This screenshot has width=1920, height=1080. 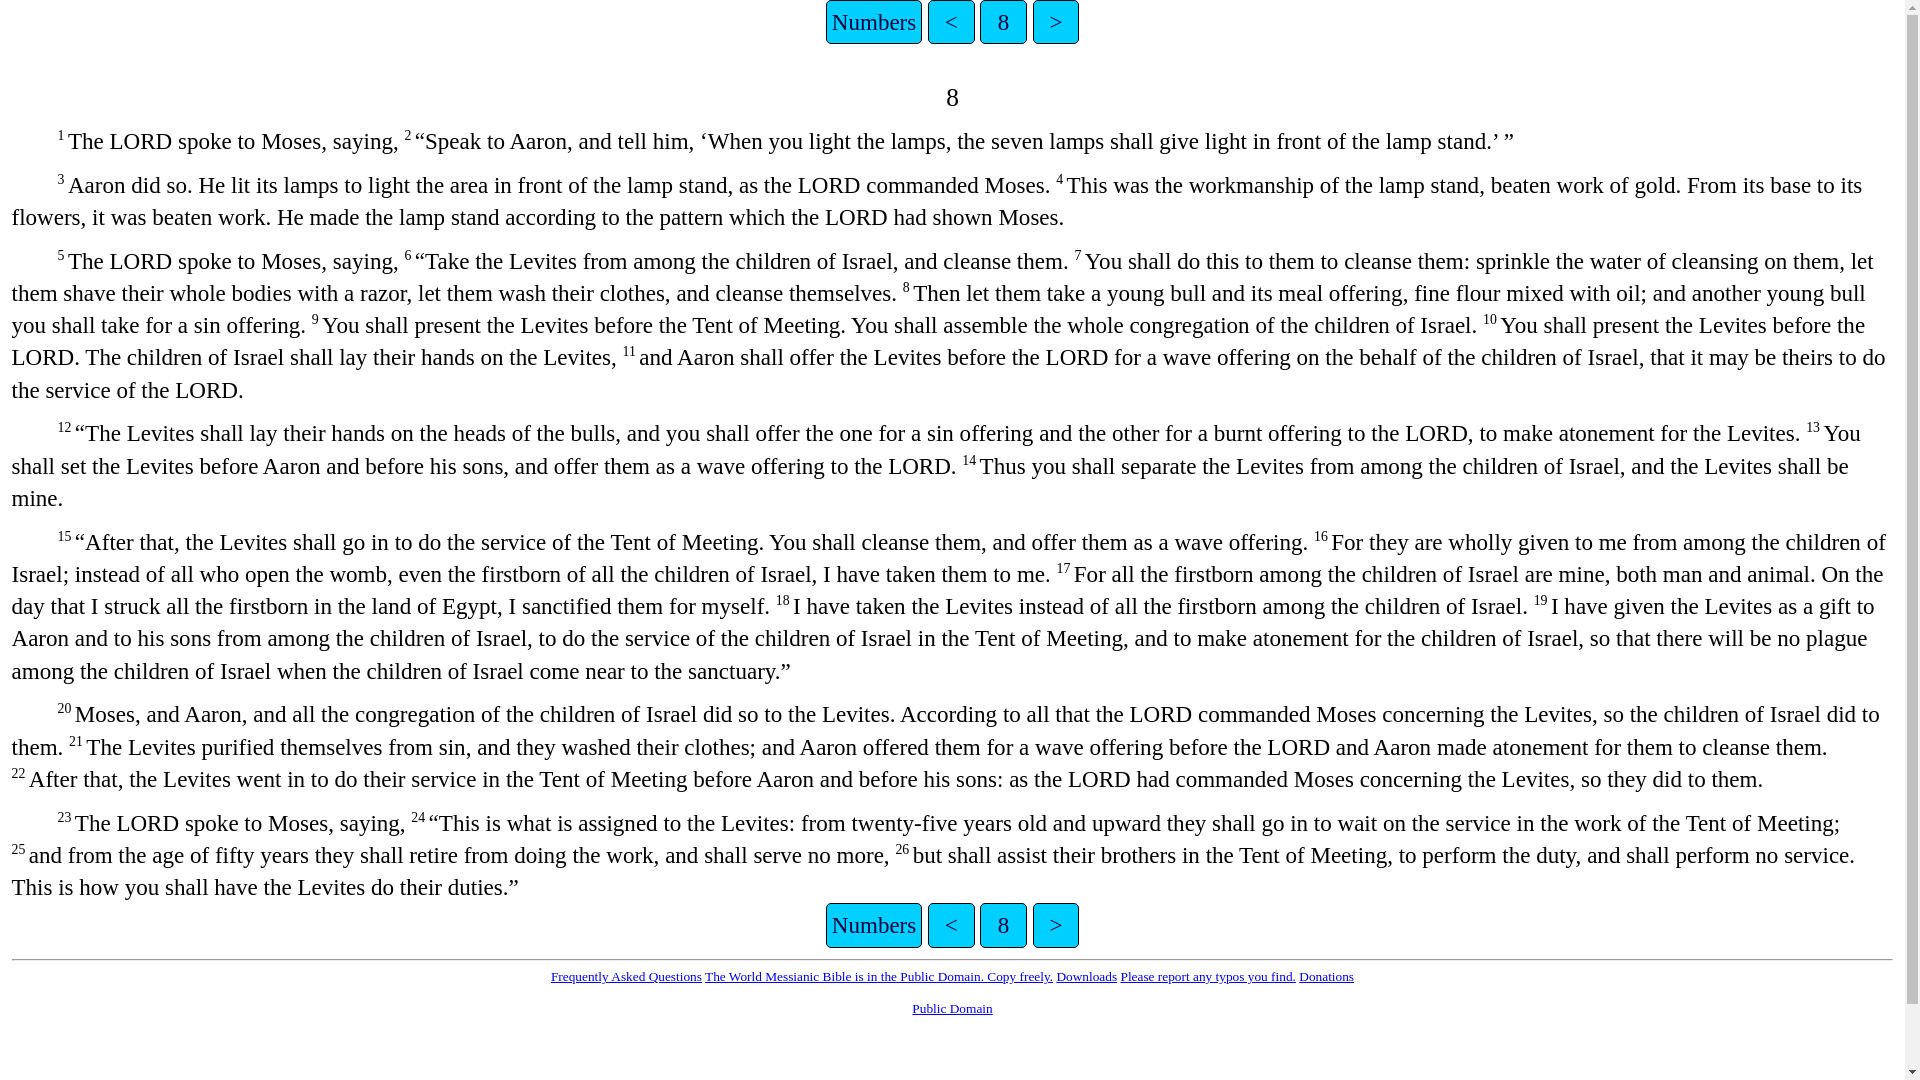 I want to click on Donations, so click(x=1326, y=976).